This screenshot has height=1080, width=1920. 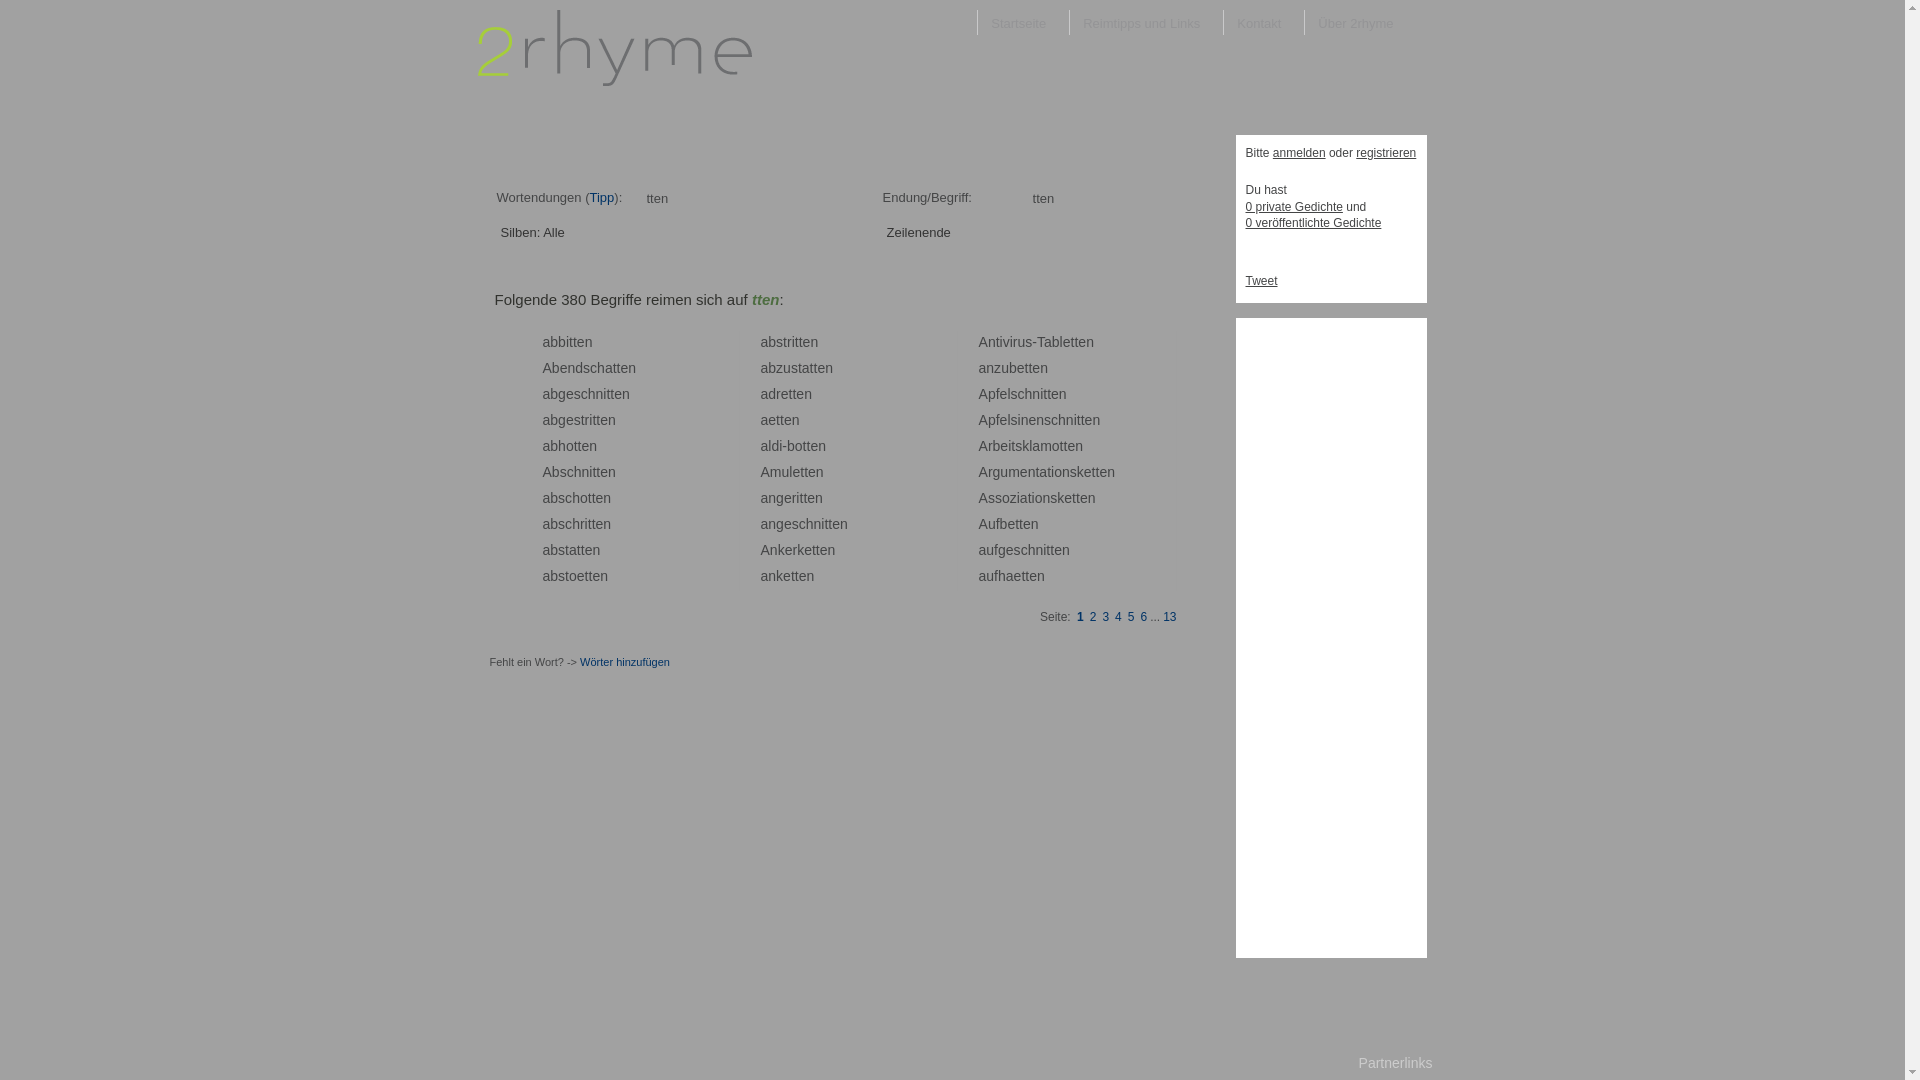 What do you see at coordinates (1018, 576) in the screenshot?
I see `e` at bounding box center [1018, 576].